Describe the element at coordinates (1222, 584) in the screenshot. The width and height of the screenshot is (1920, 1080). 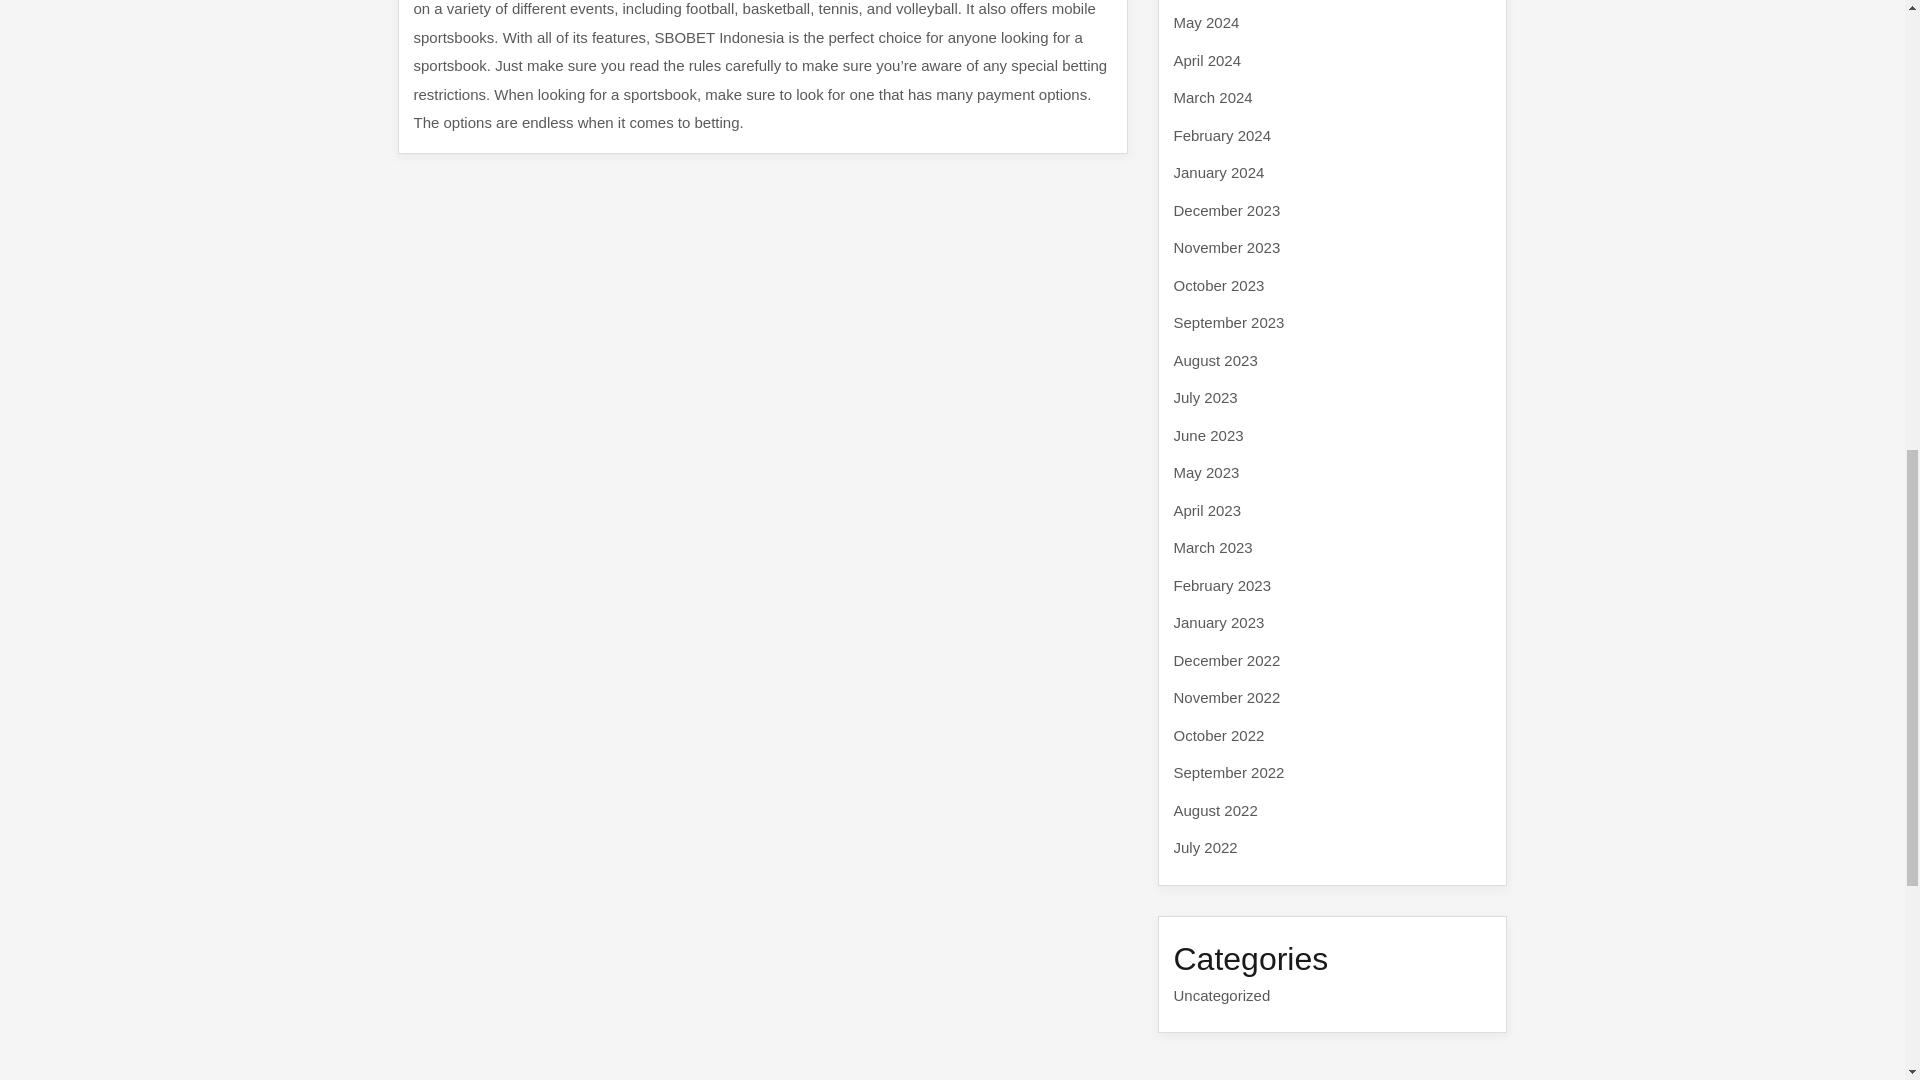
I see `February 2023` at that location.